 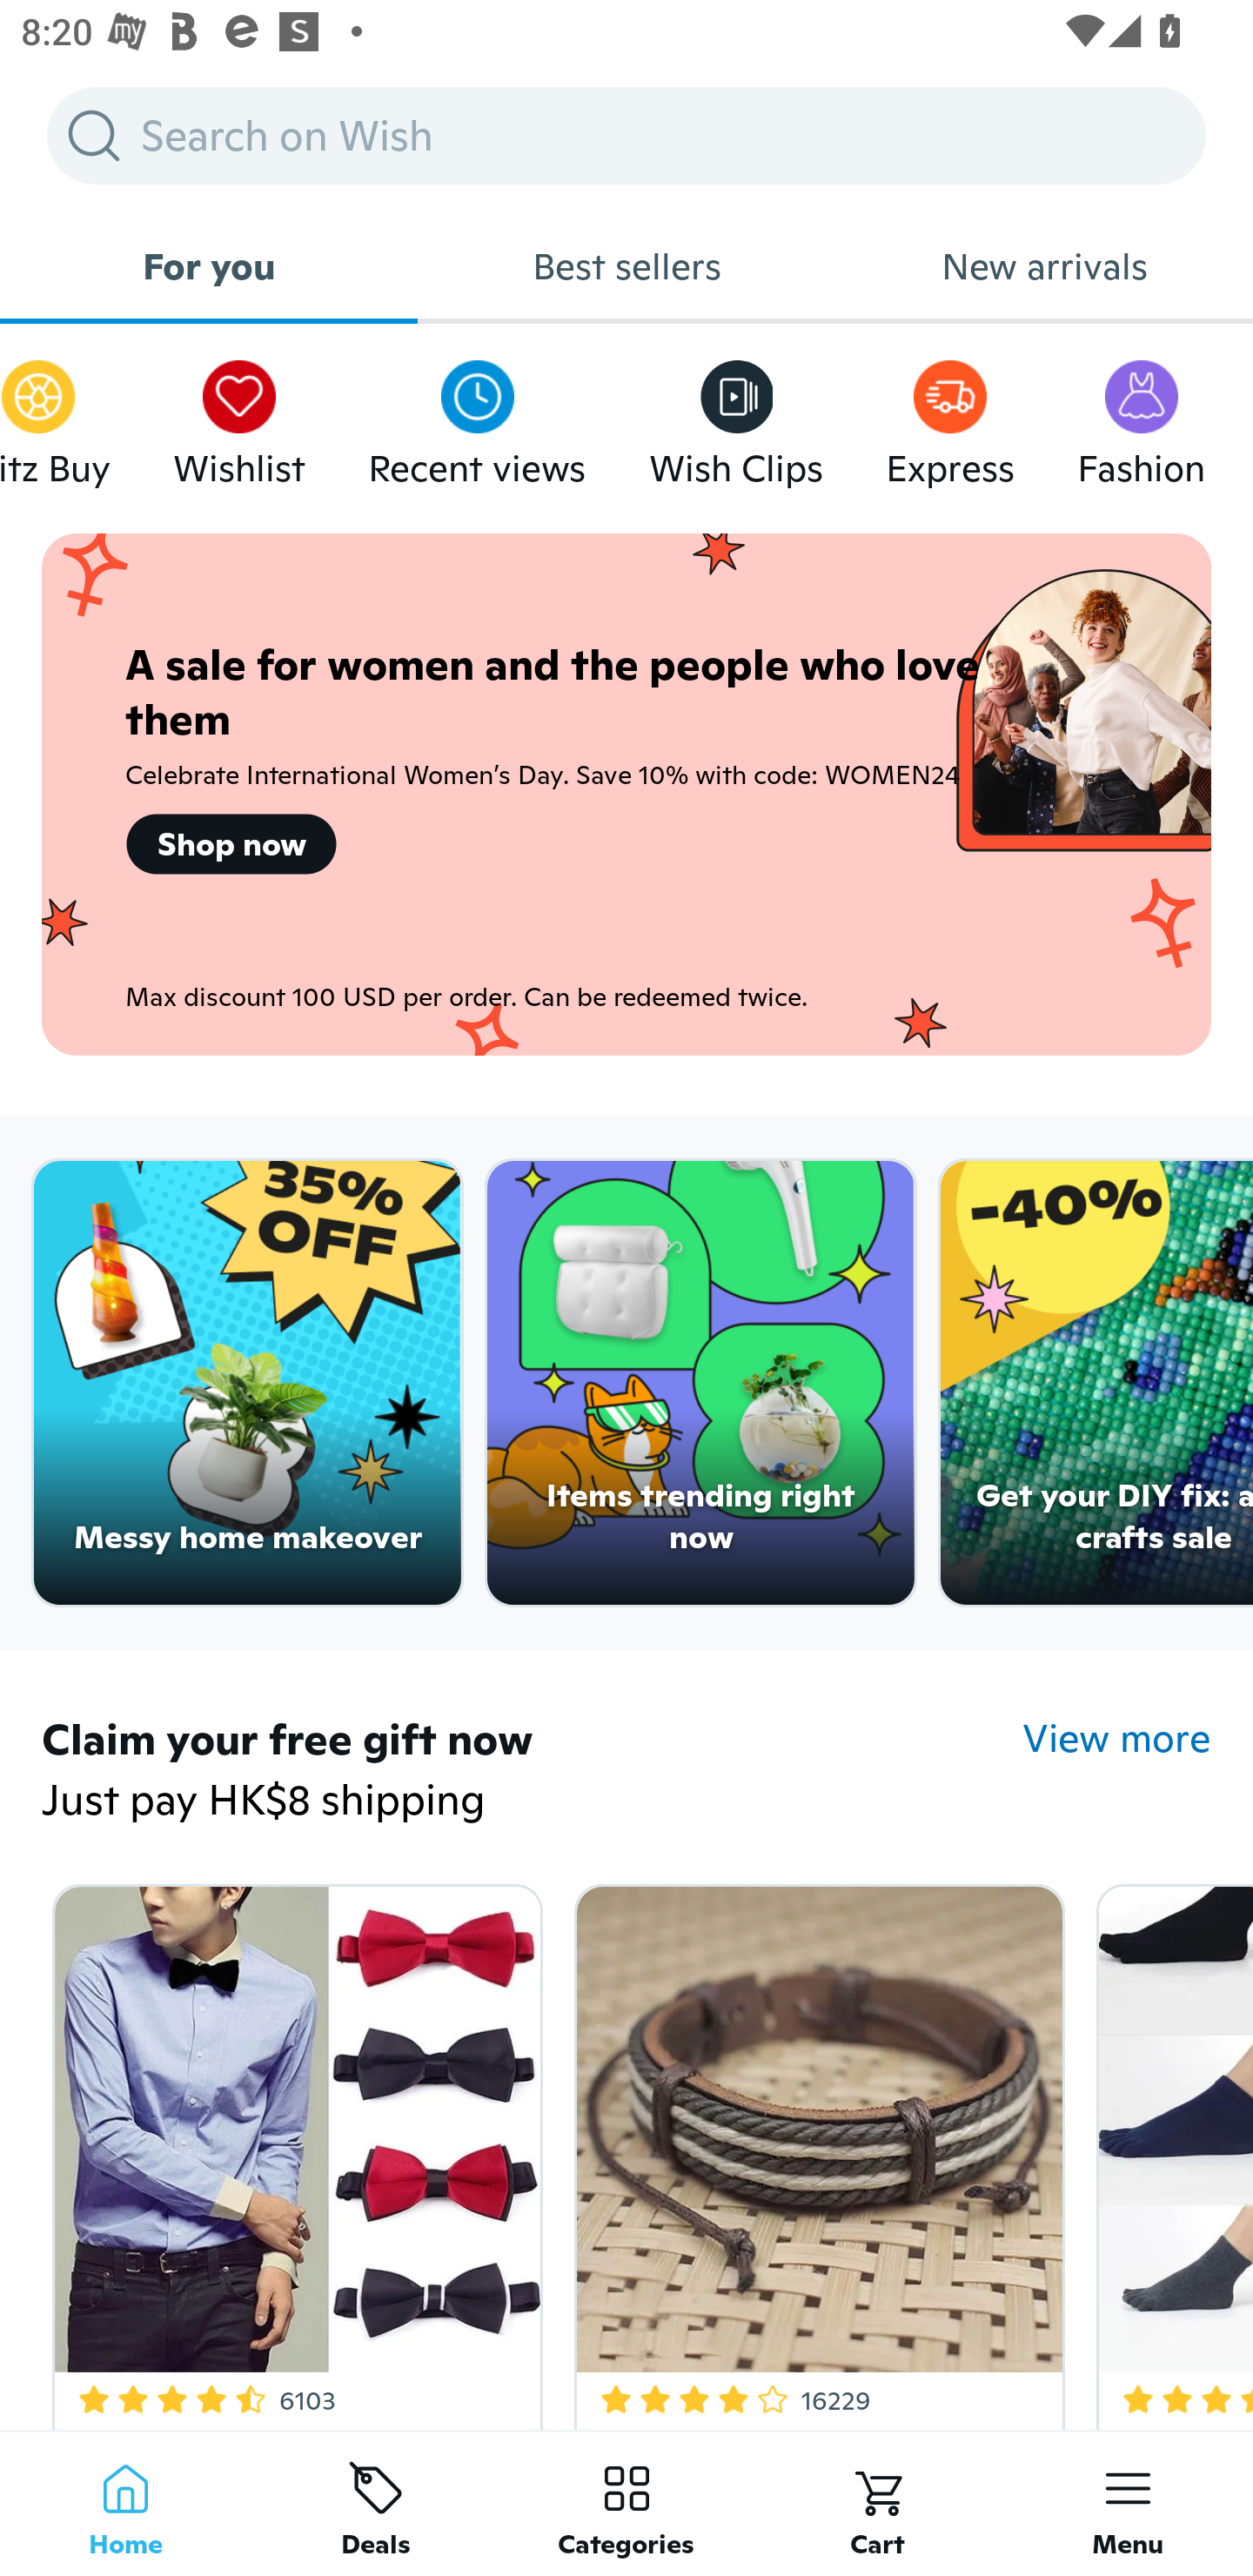 I want to click on Messy home makeover, so click(x=247, y=1383).